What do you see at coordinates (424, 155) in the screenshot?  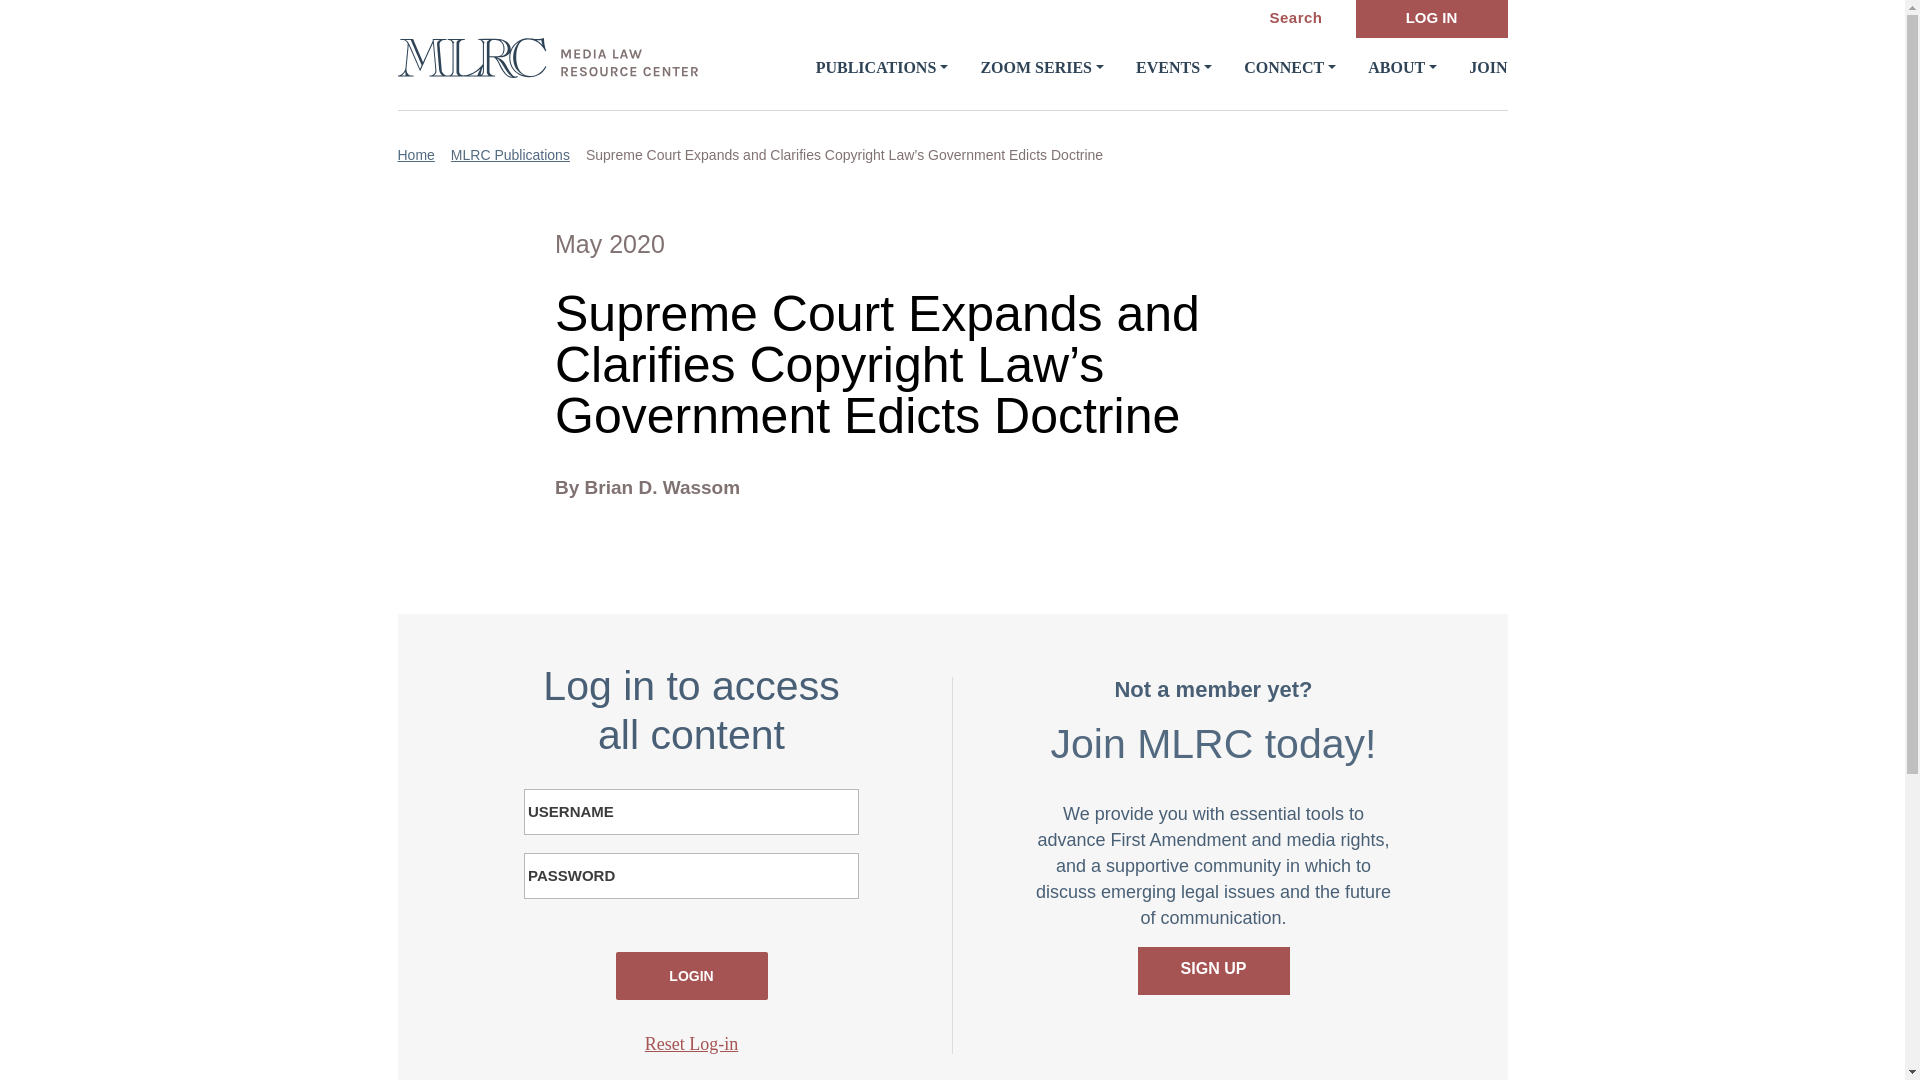 I see `Go to Media Law Resource Center.` at bounding box center [424, 155].